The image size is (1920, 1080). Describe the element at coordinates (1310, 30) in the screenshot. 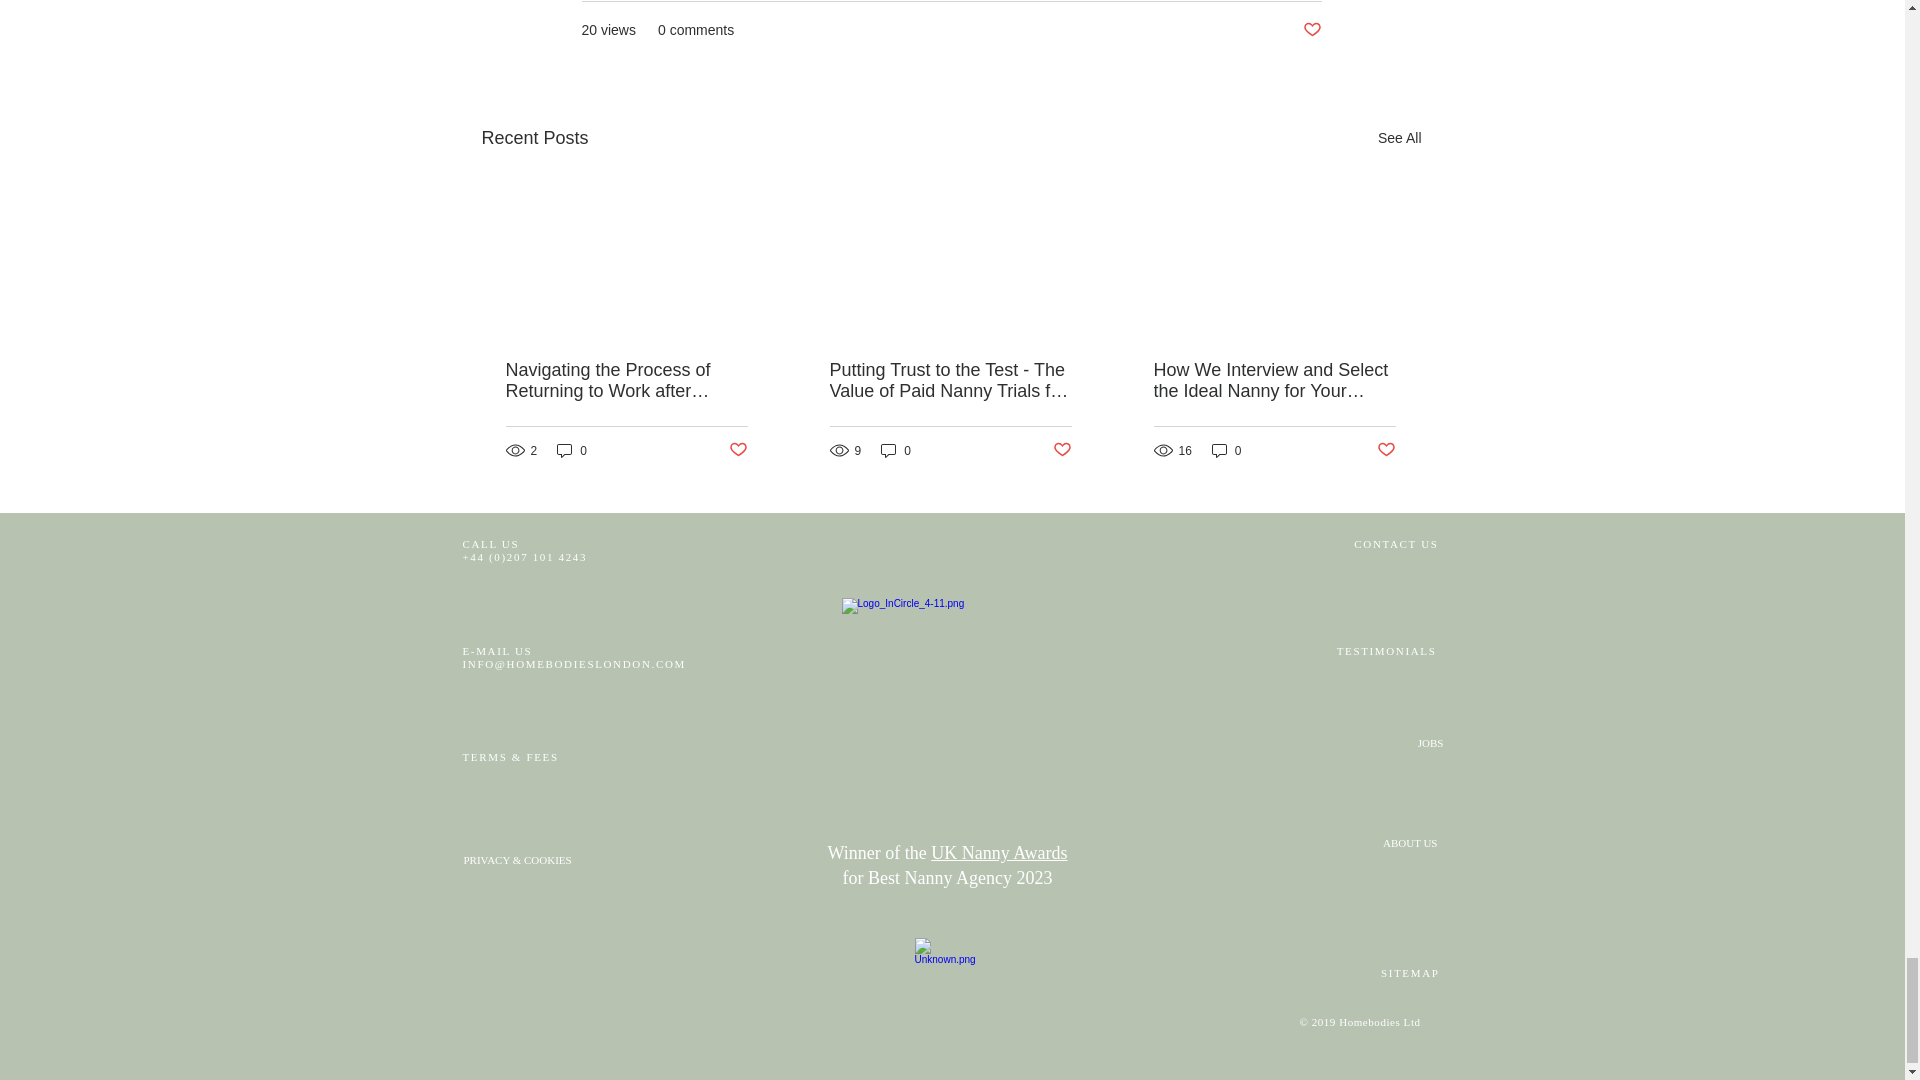

I see `Post not marked as liked` at that location.